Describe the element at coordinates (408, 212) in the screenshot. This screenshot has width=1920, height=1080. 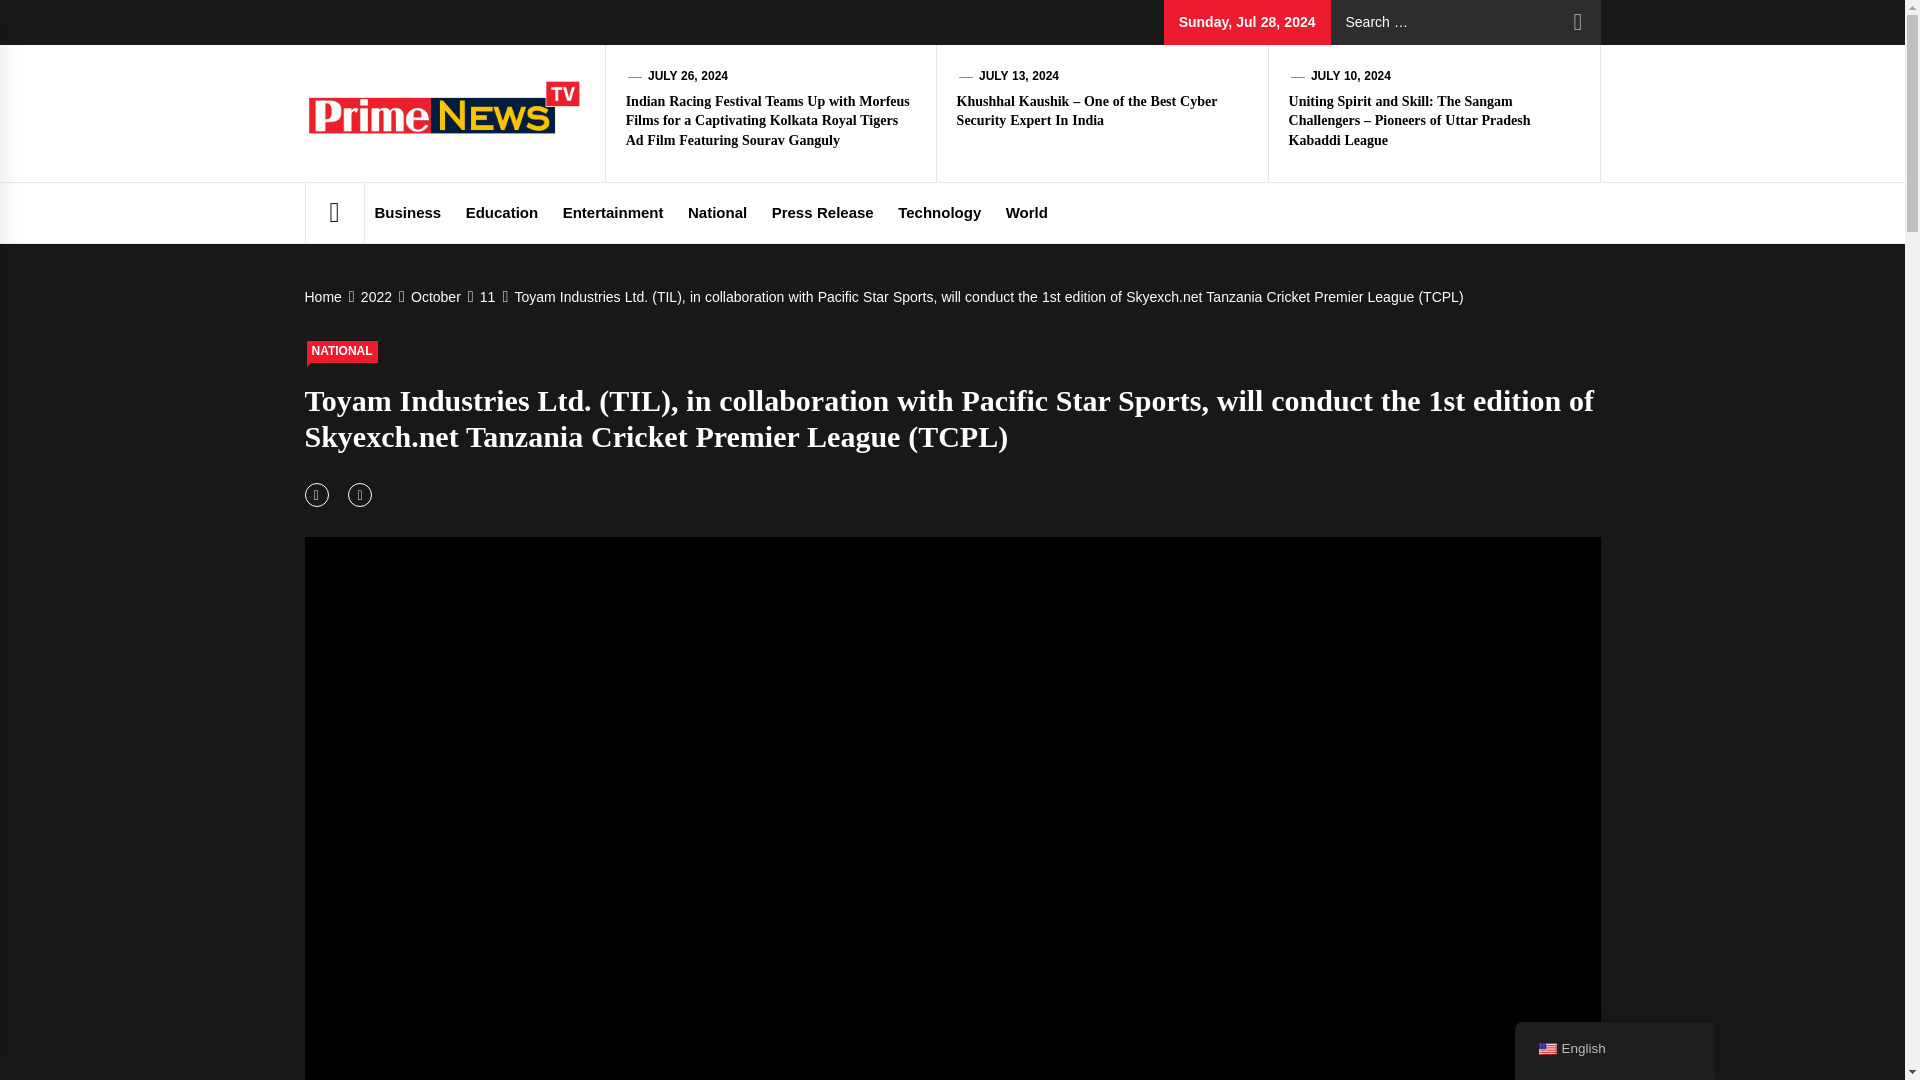
I see `Business` at that location.